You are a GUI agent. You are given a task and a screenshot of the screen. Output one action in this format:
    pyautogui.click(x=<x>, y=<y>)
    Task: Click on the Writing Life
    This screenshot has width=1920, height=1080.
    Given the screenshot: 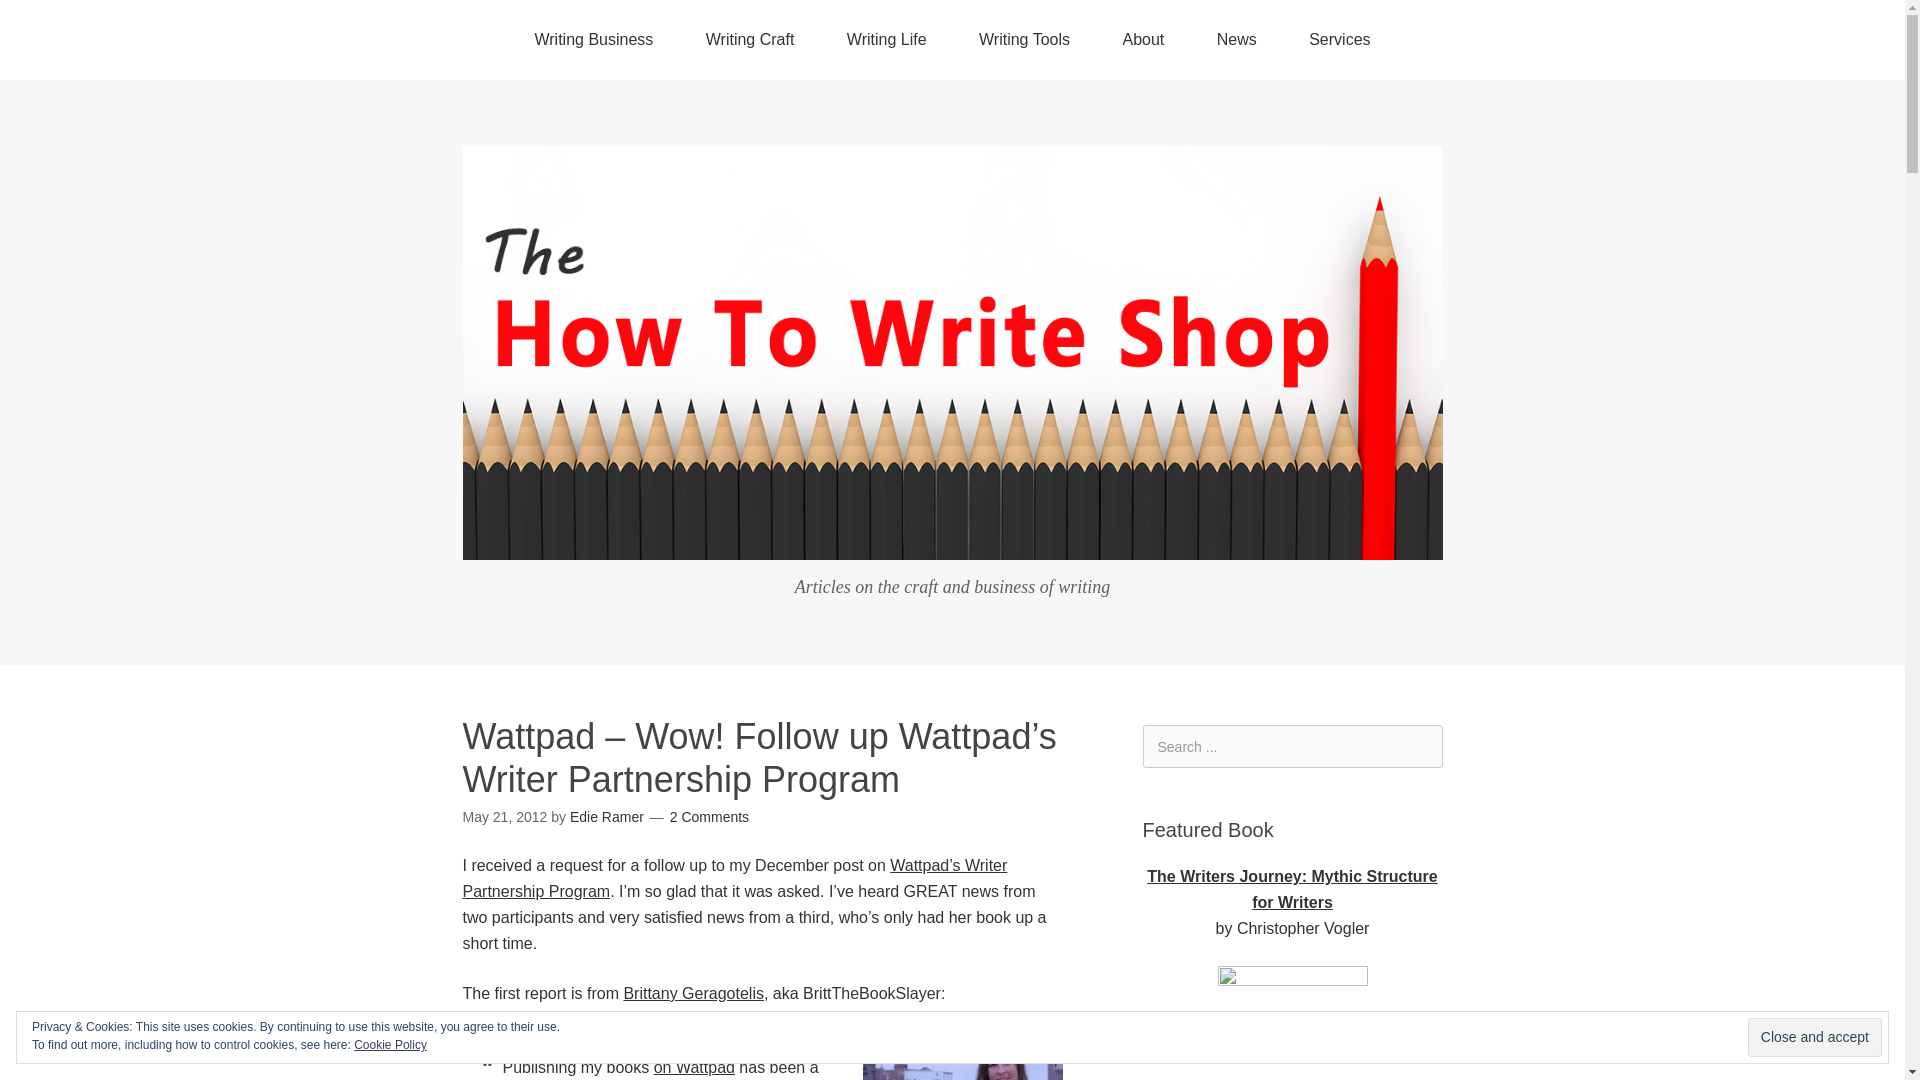 What is the action you would take?
    pyautogui.click(x=886, y=40)
    